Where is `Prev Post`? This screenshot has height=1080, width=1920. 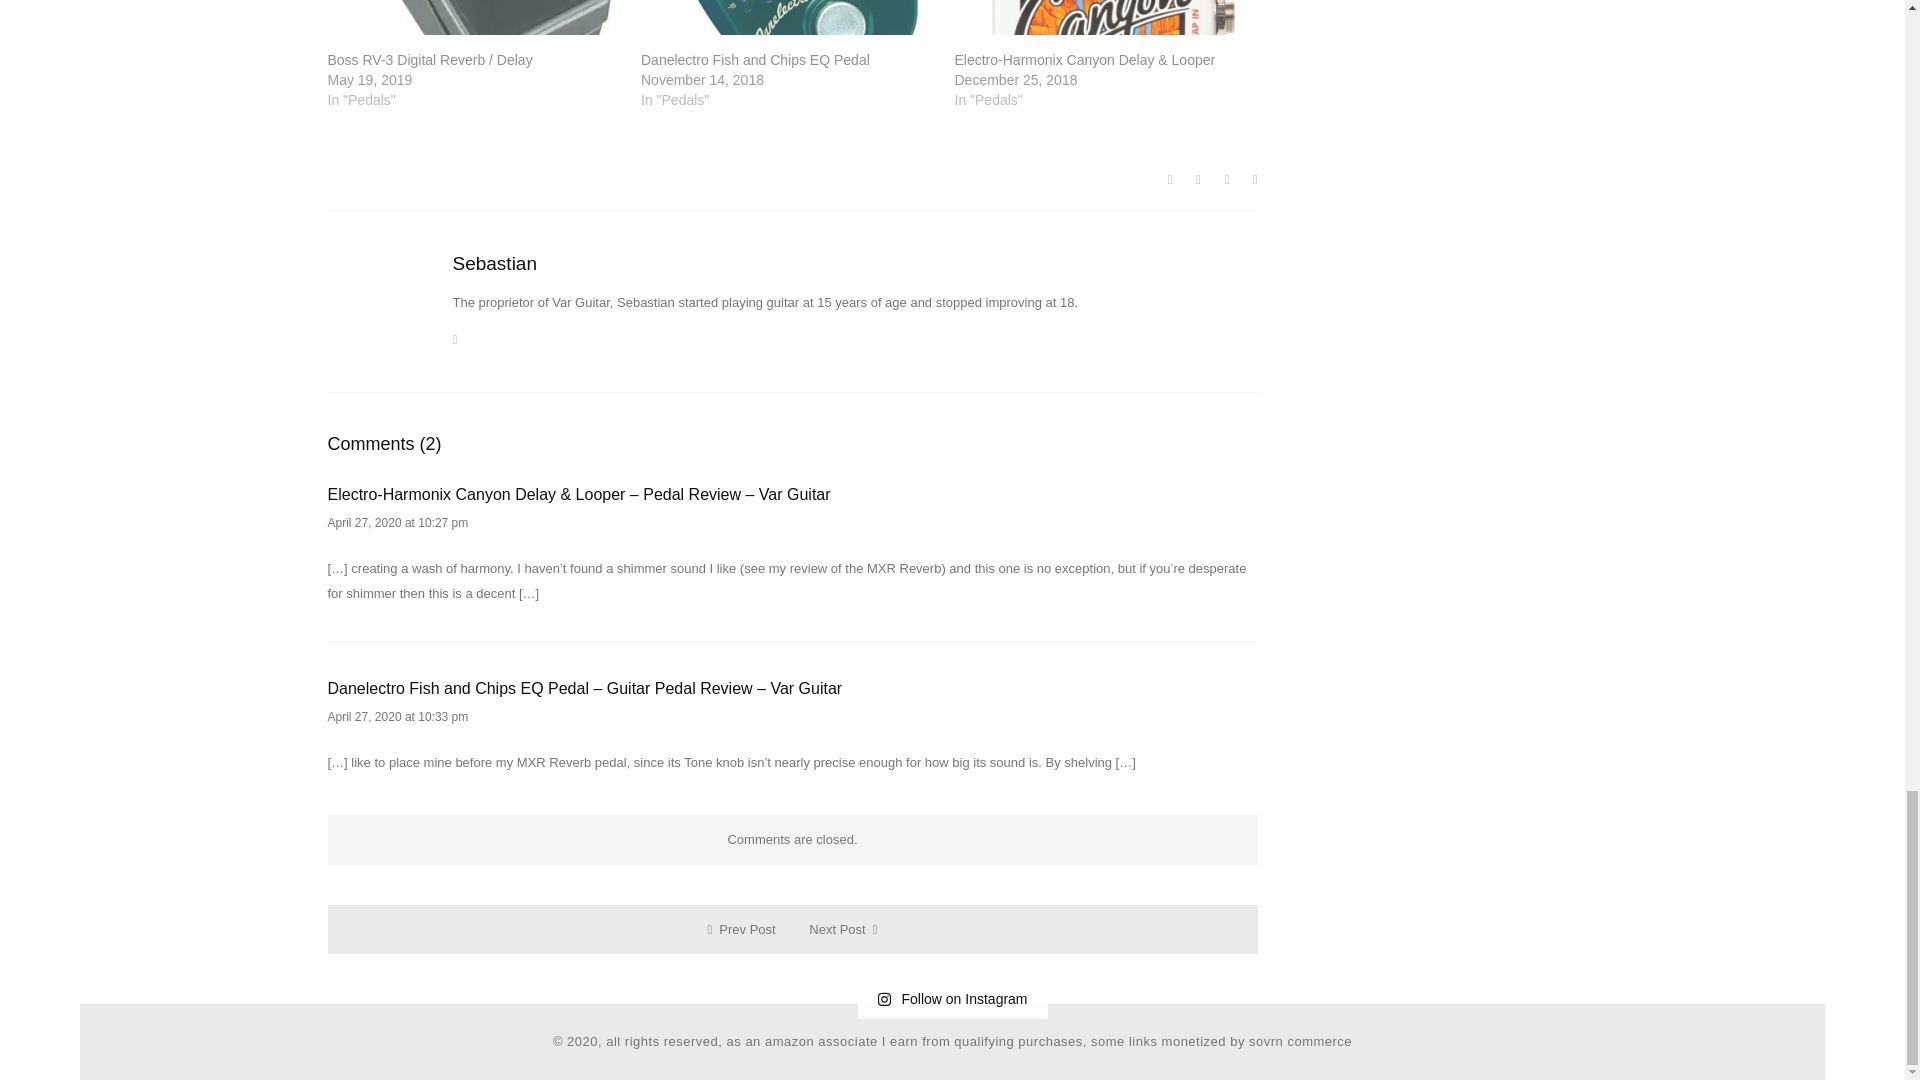 Prev Post is located at coordinates (744, 930).